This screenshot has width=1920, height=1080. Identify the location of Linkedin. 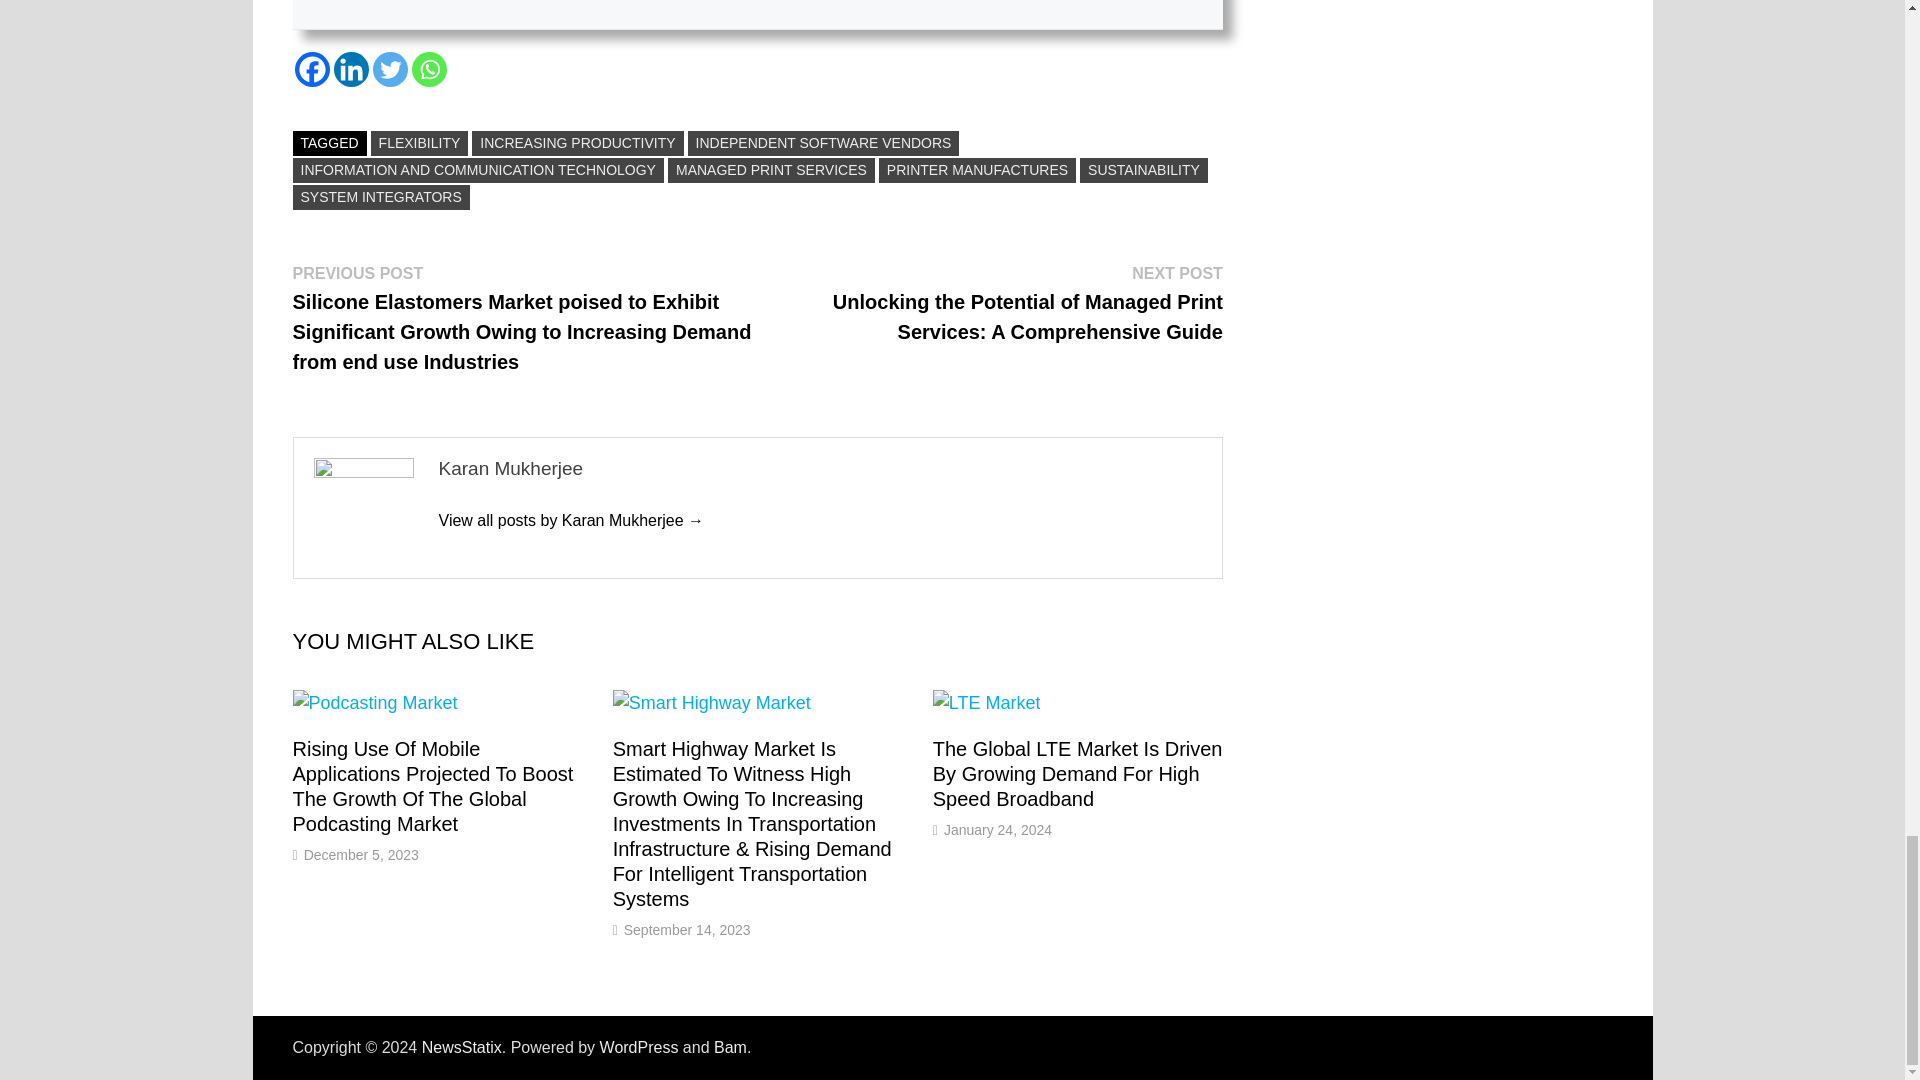
(351, 69).